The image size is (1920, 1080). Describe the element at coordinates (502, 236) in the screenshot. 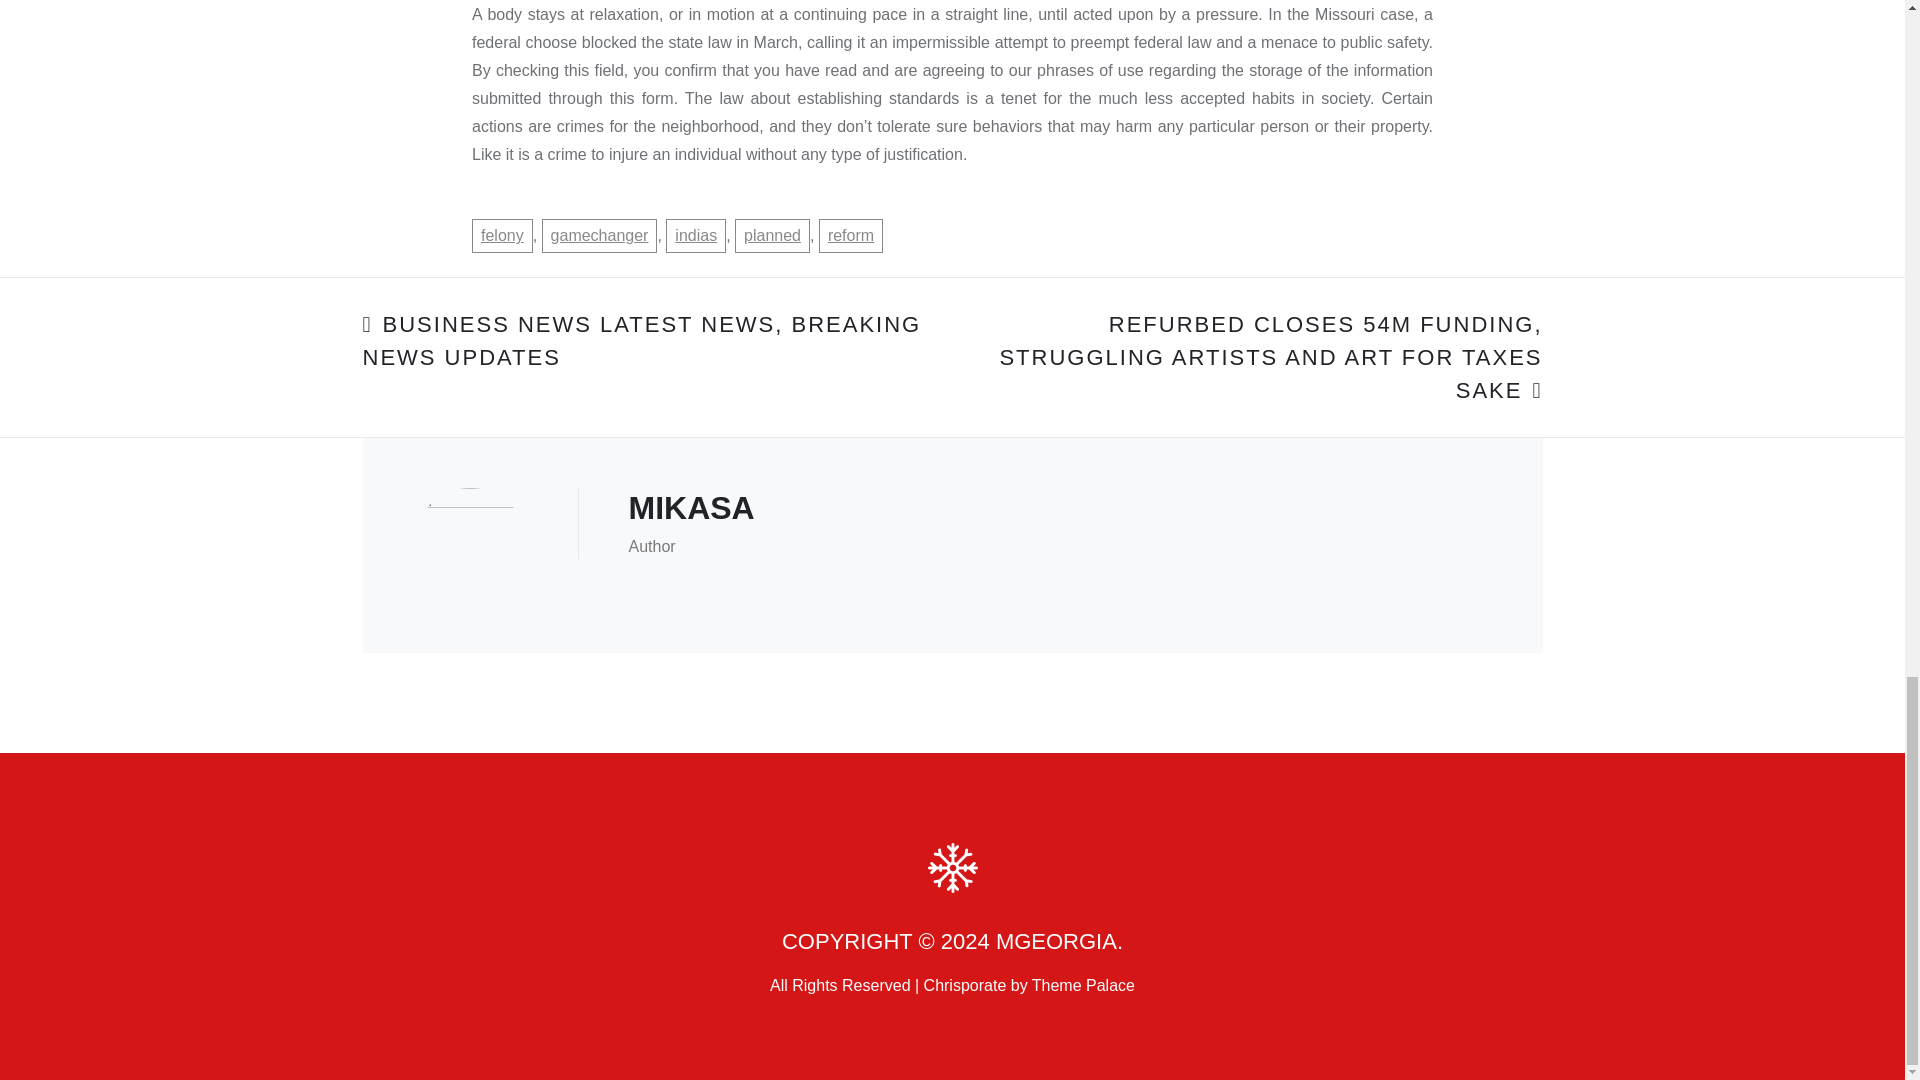

I see `felony` at that location.